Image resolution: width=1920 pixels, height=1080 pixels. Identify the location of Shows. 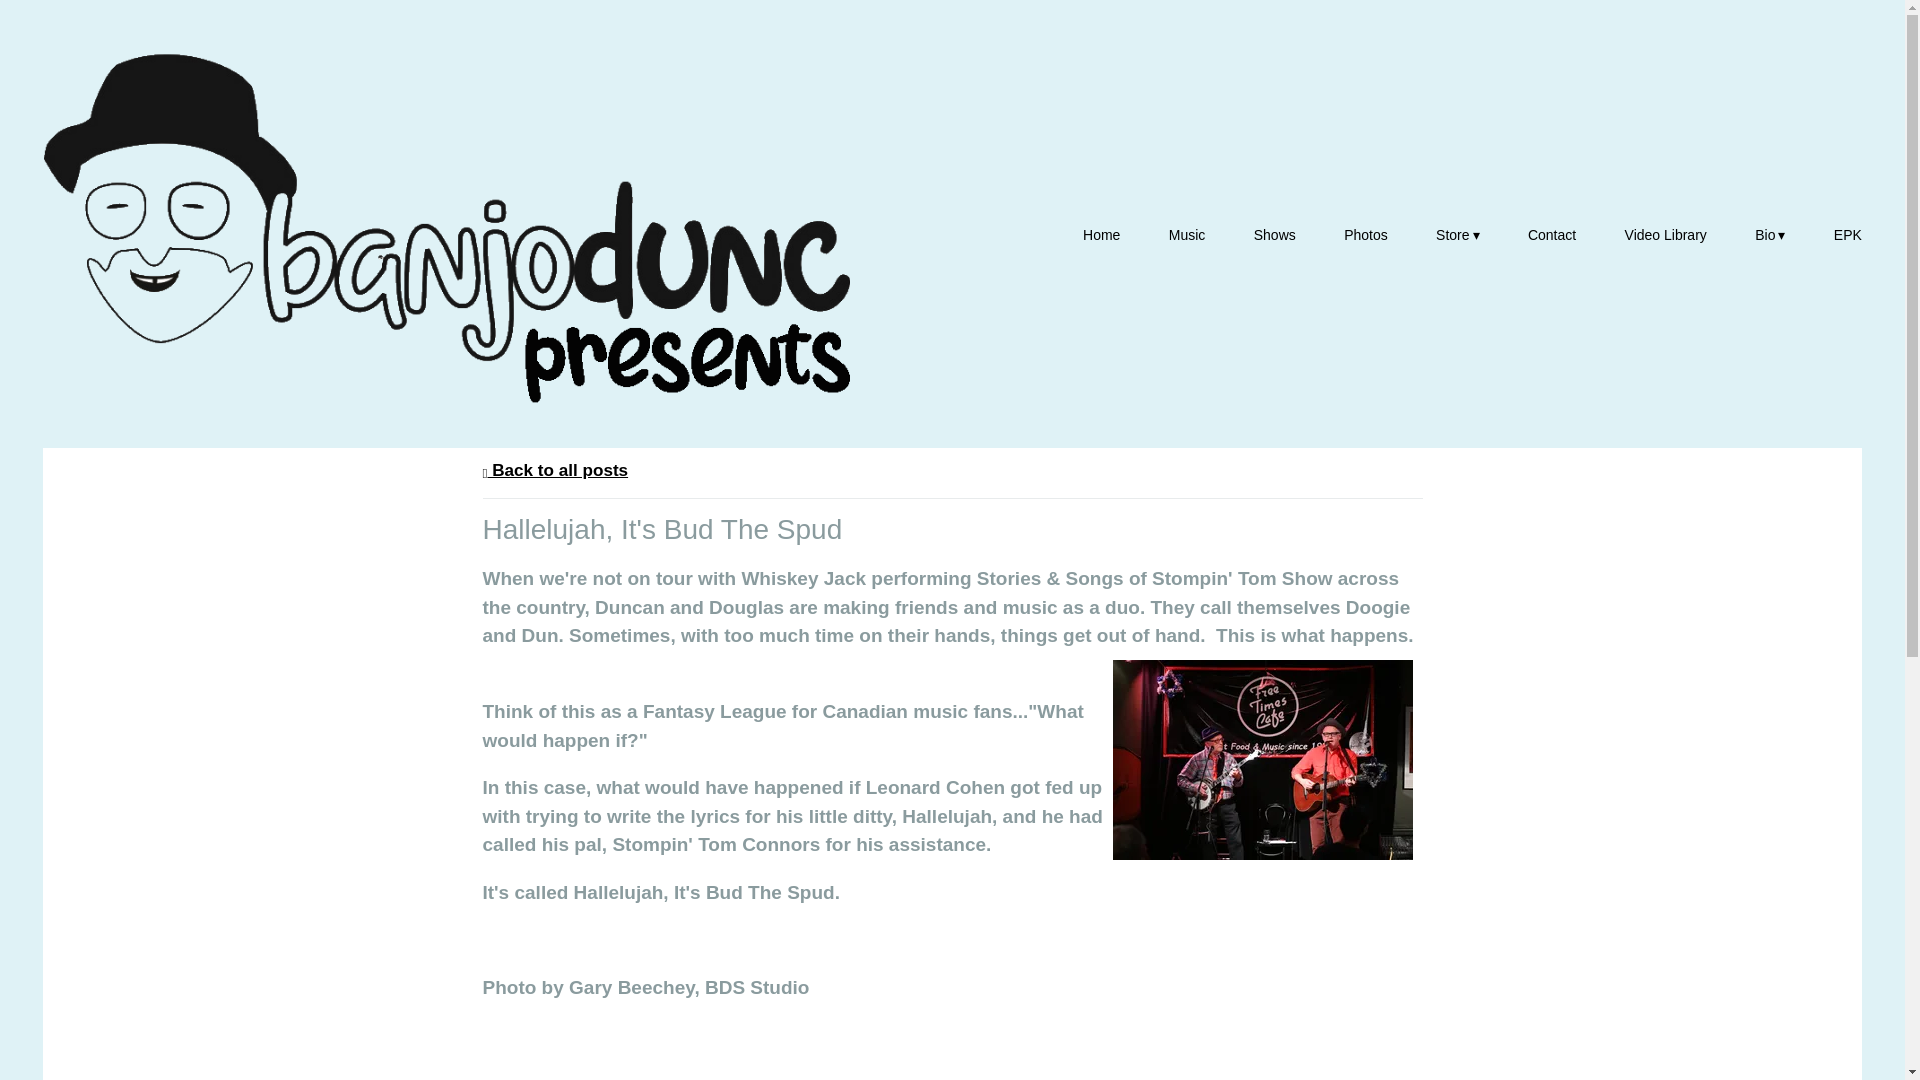
(1274, 234).